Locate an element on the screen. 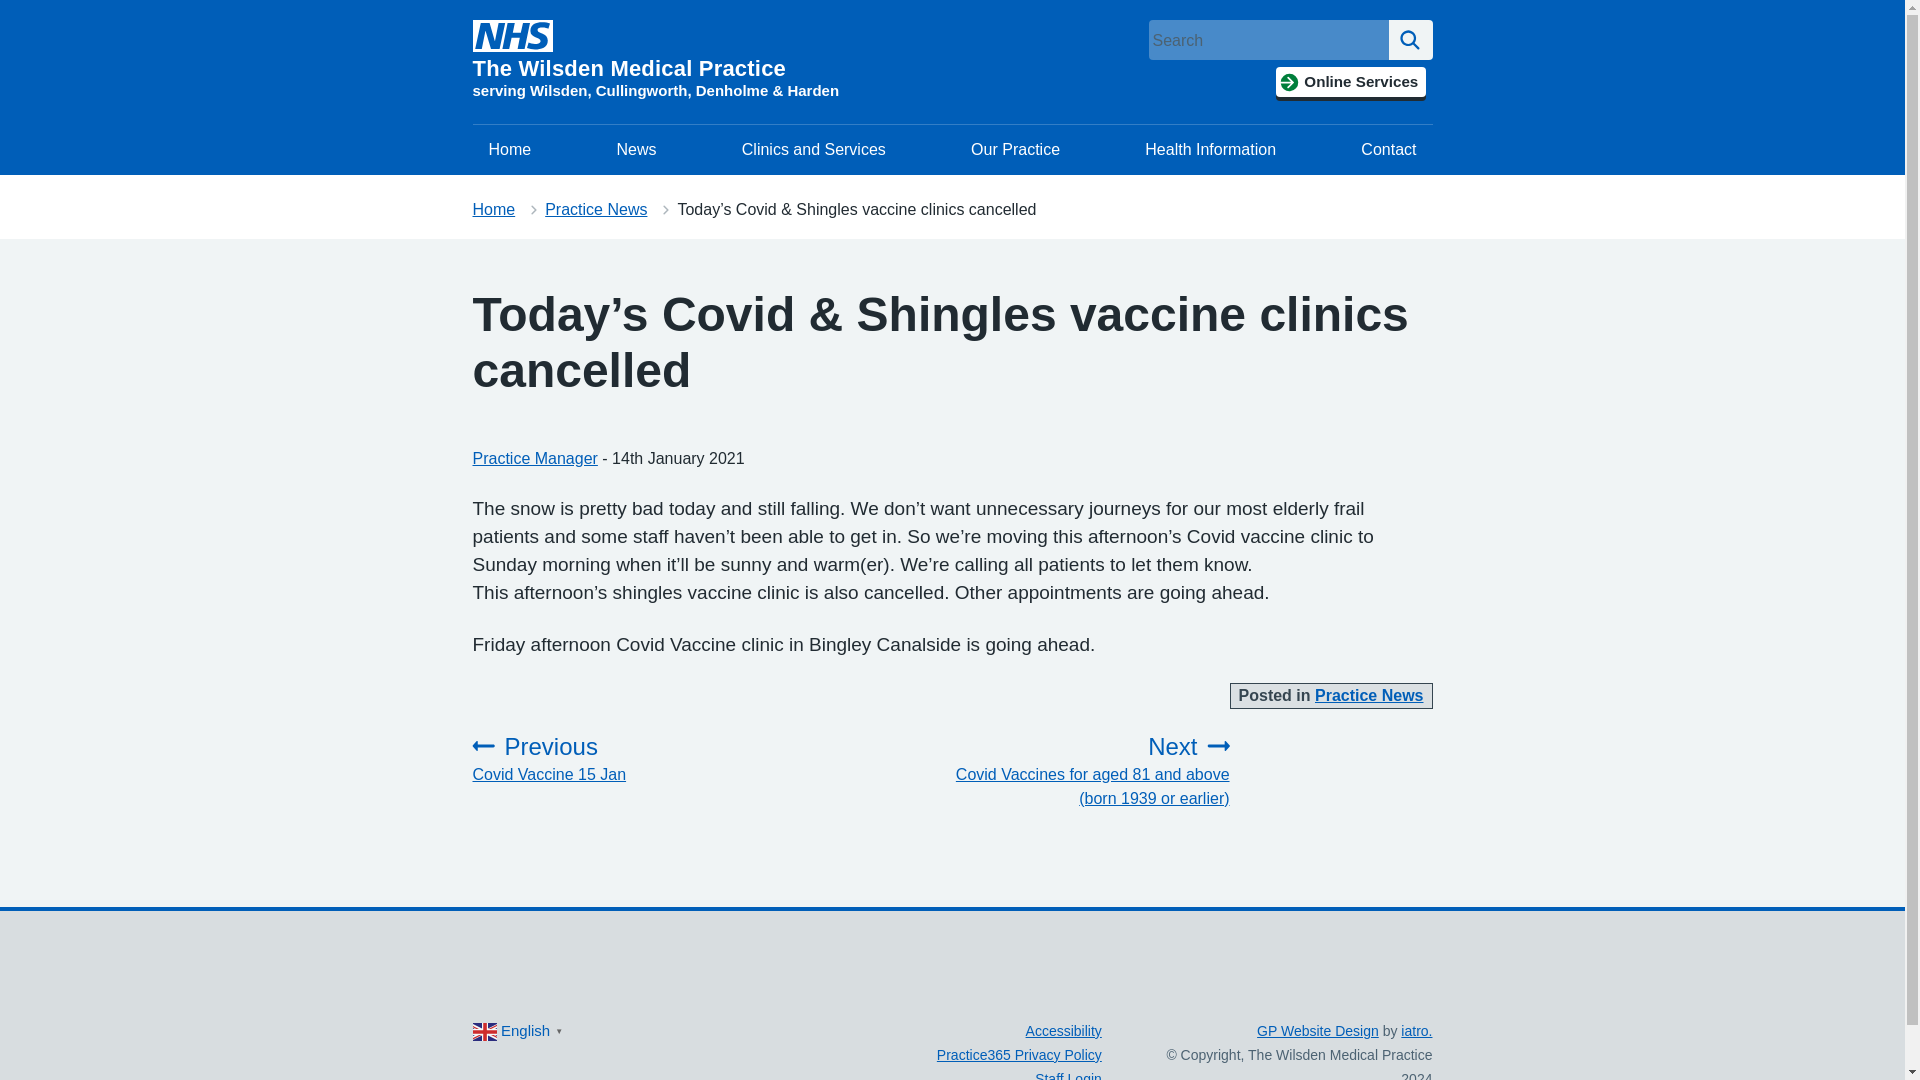 Image resolution: width=1920 pixels, height=1080 pixels. Practice News is located at coordinates (1416, 1030).